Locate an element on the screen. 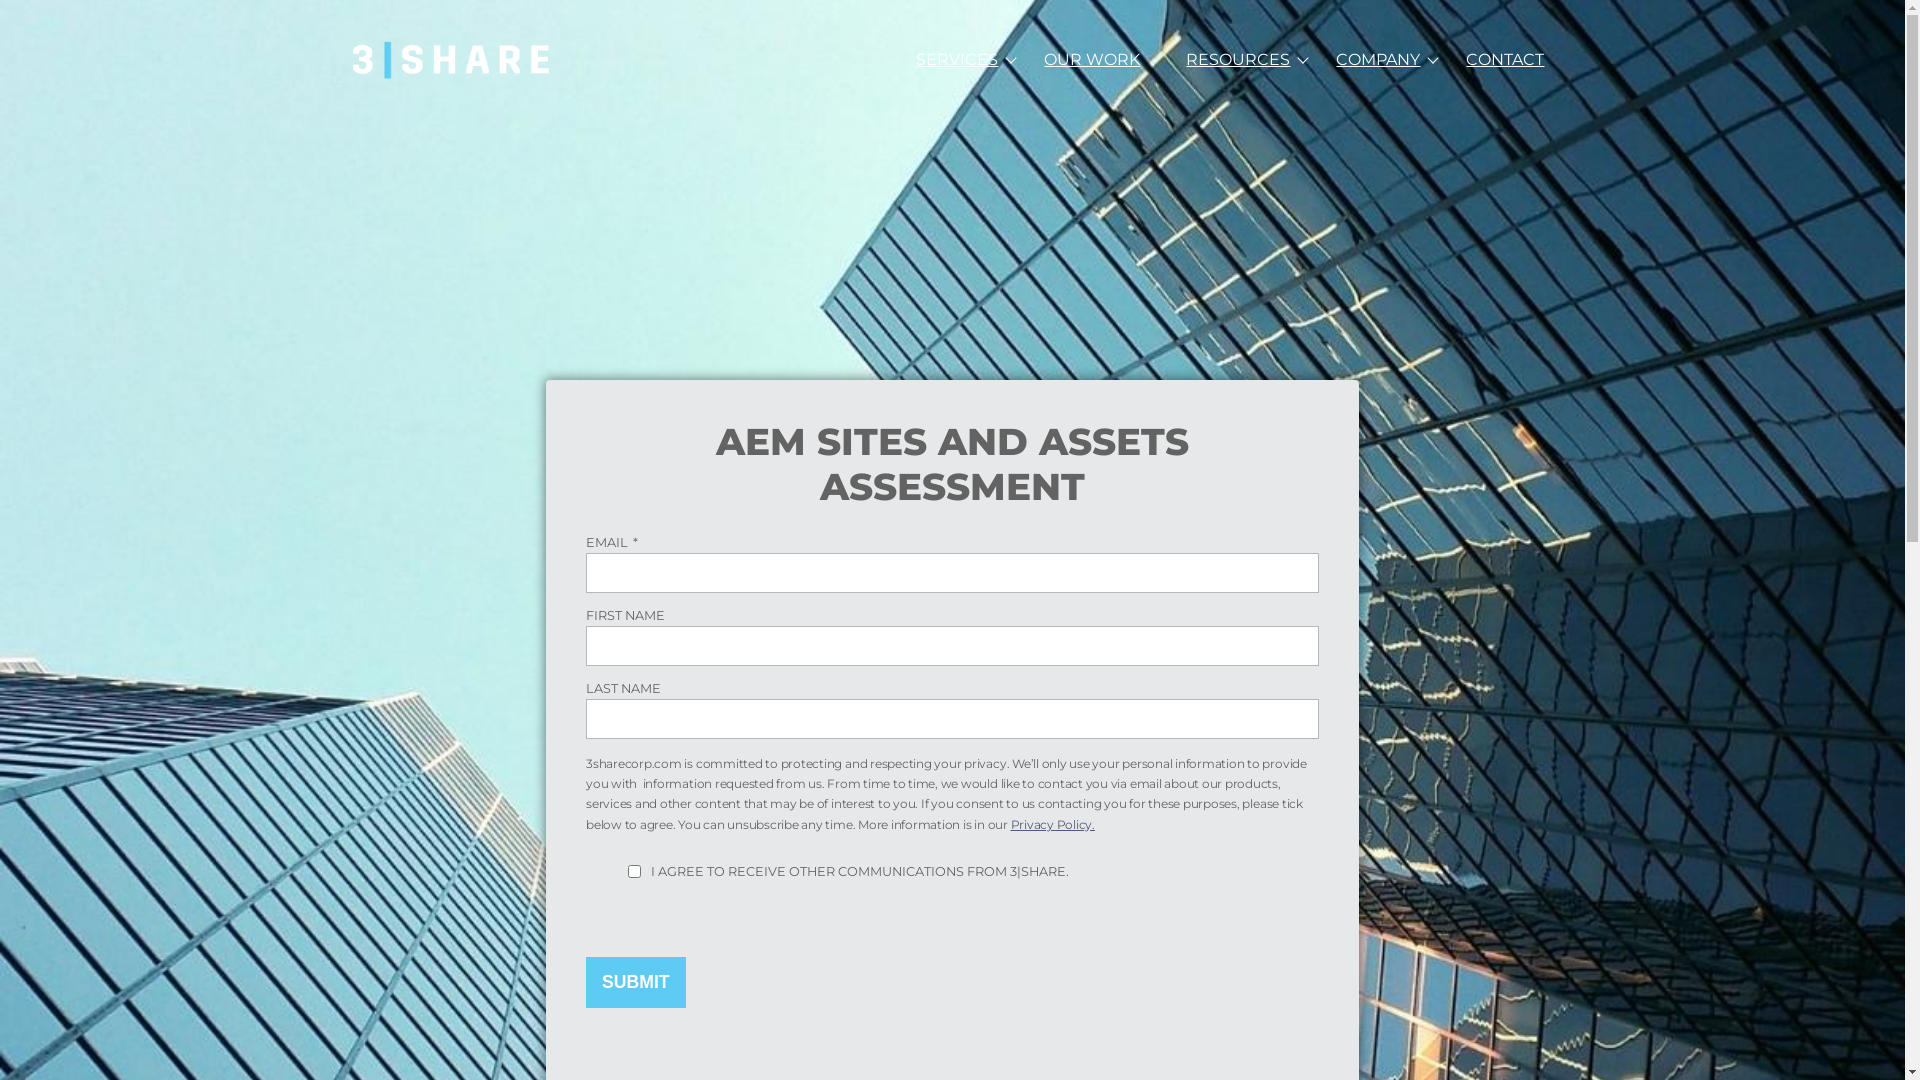 The image size is (1920, 1080). Privacy Policy. is located at coordinates (1053, 824).